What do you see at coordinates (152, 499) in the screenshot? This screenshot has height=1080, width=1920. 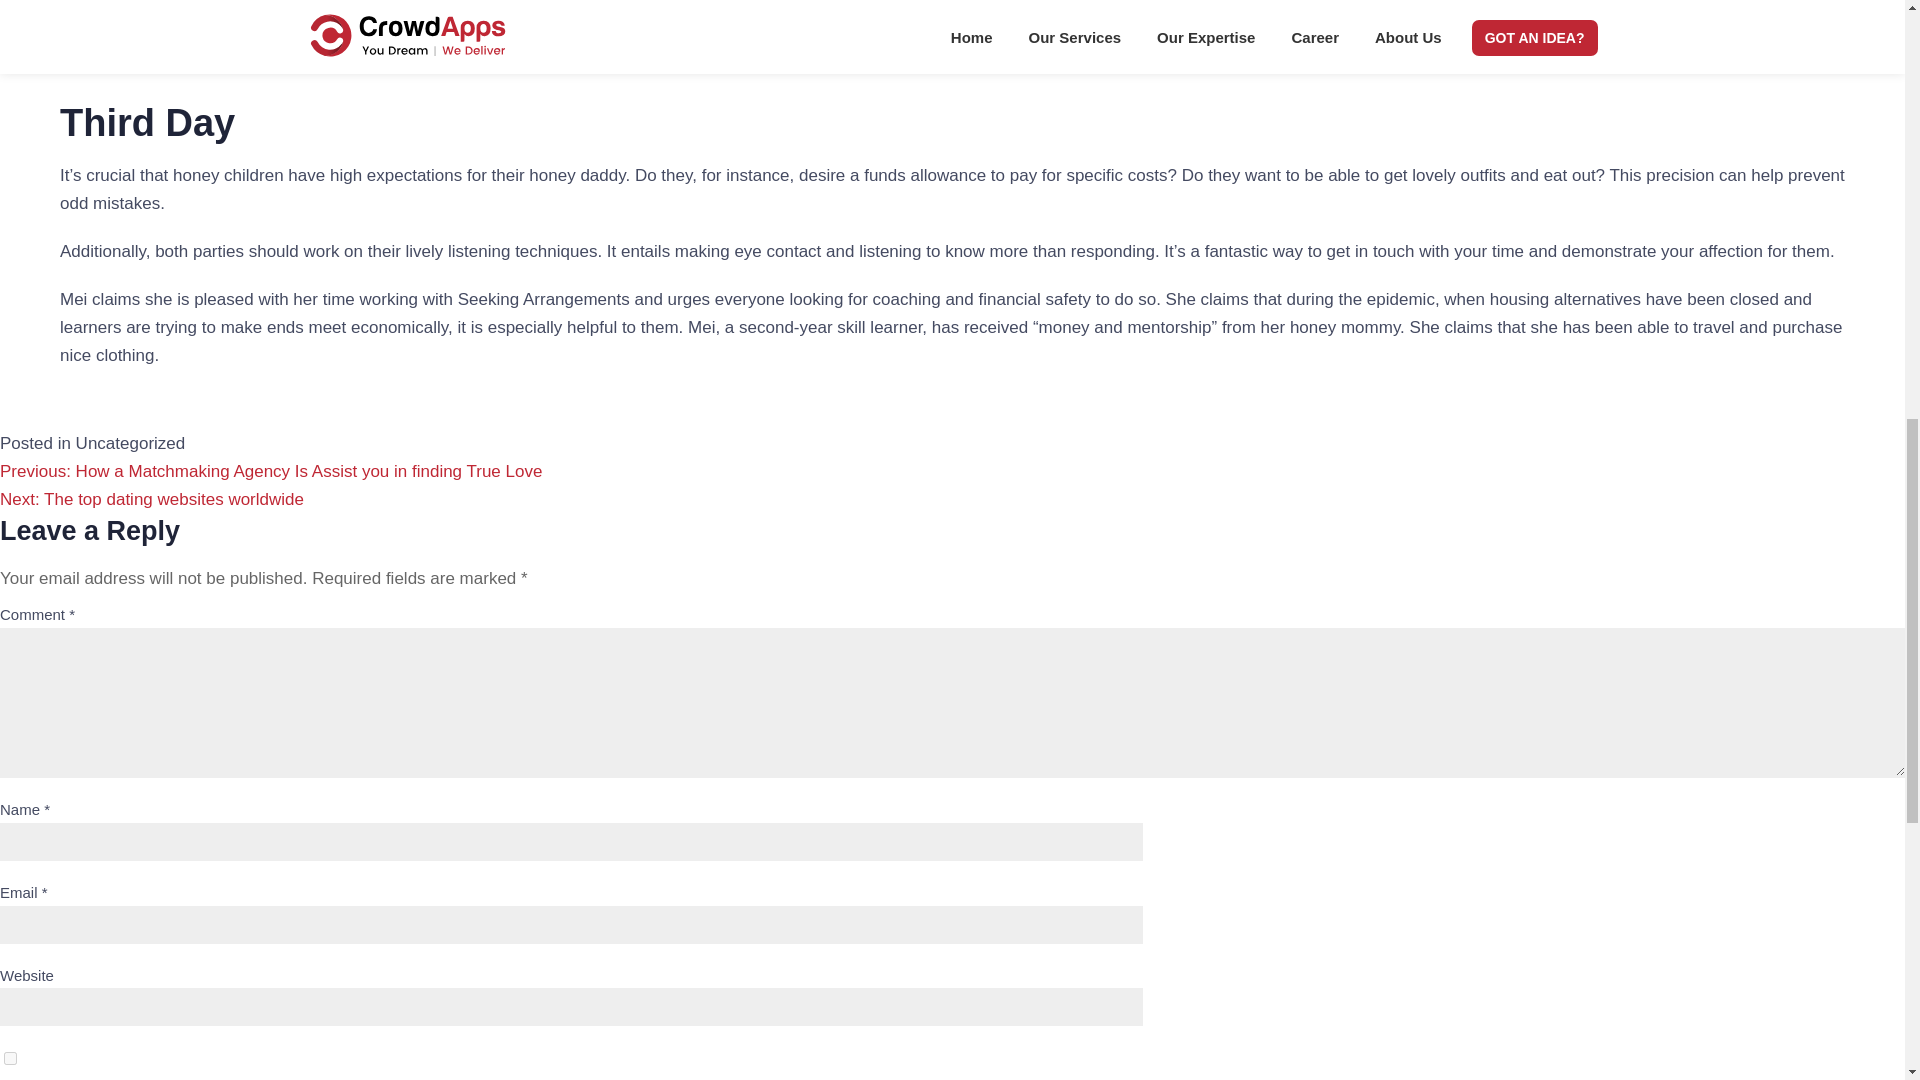 I see `Next: The top dating websites worldwide` at bounding box center [152, 499].